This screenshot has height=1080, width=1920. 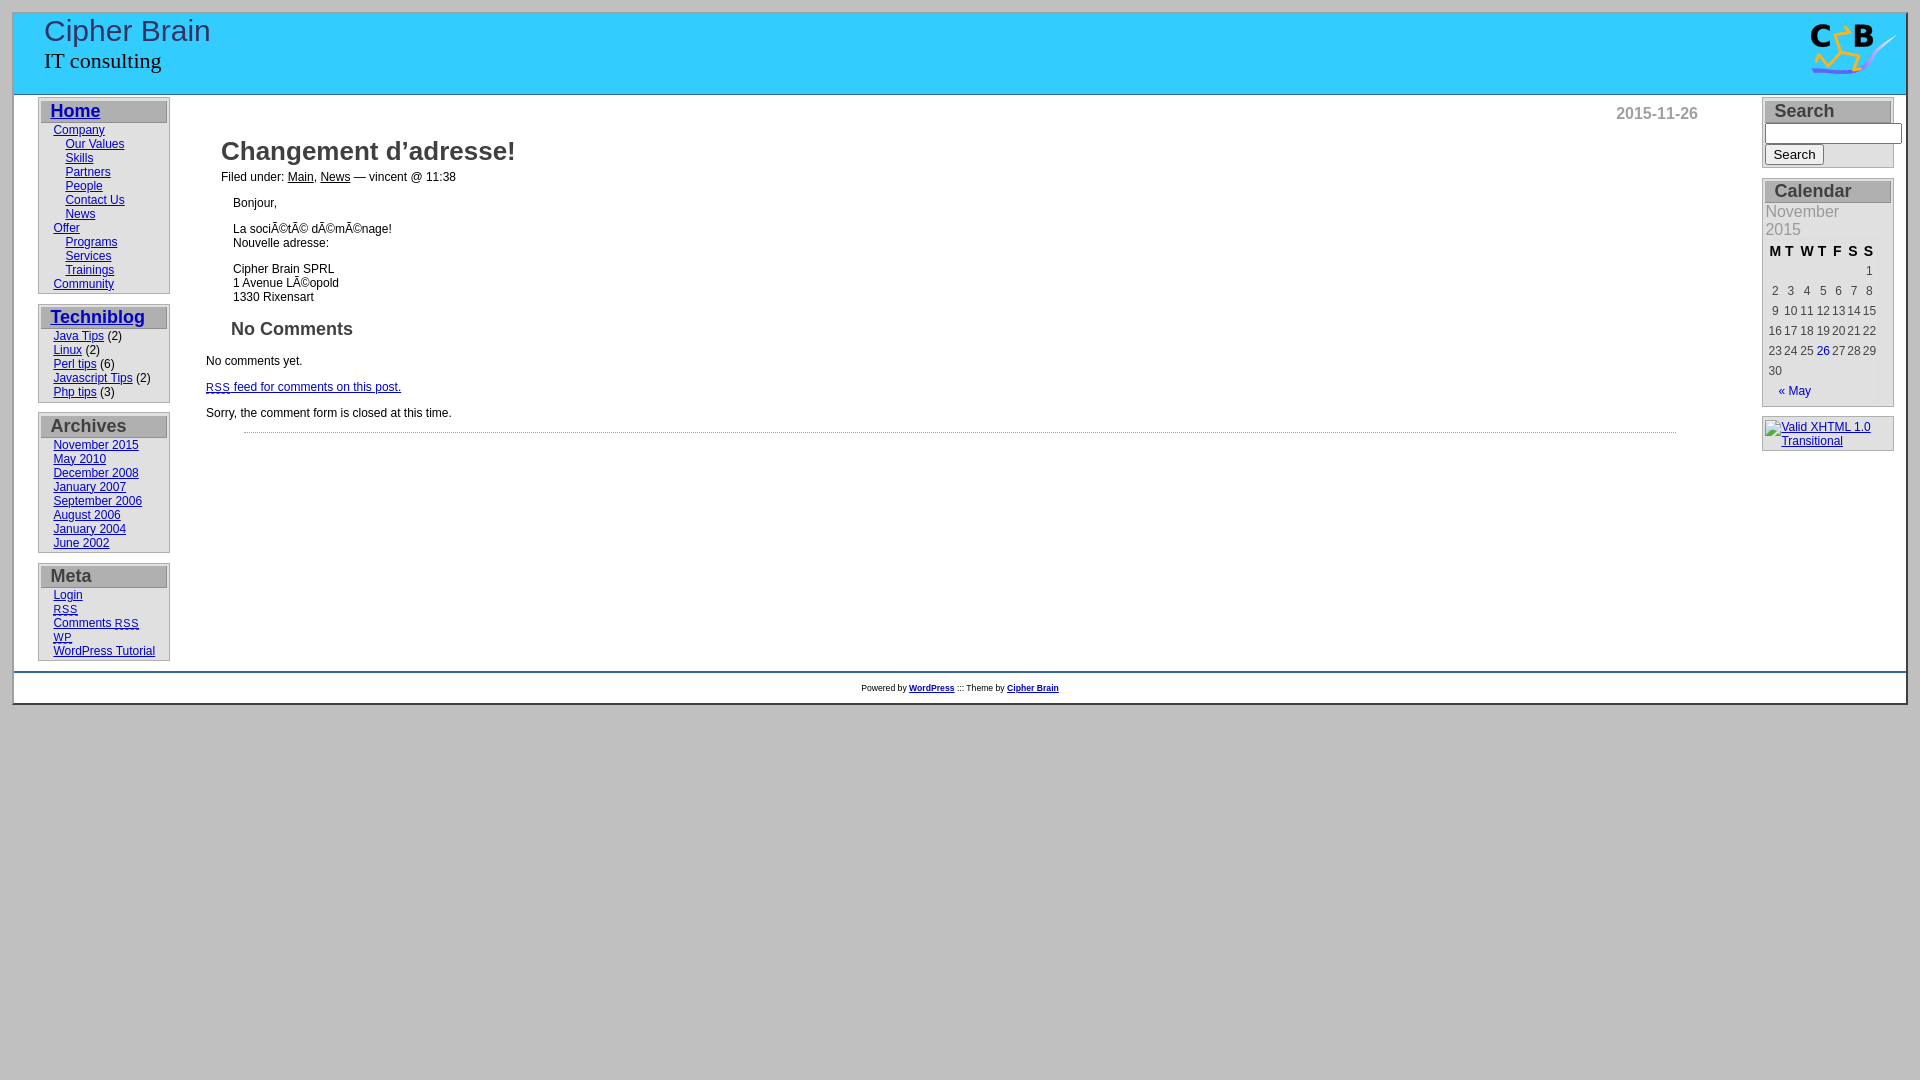 What do you see at coordinates (74, 392) in the screenshot?
I see `Php tips` at bounding box center [74, 392].